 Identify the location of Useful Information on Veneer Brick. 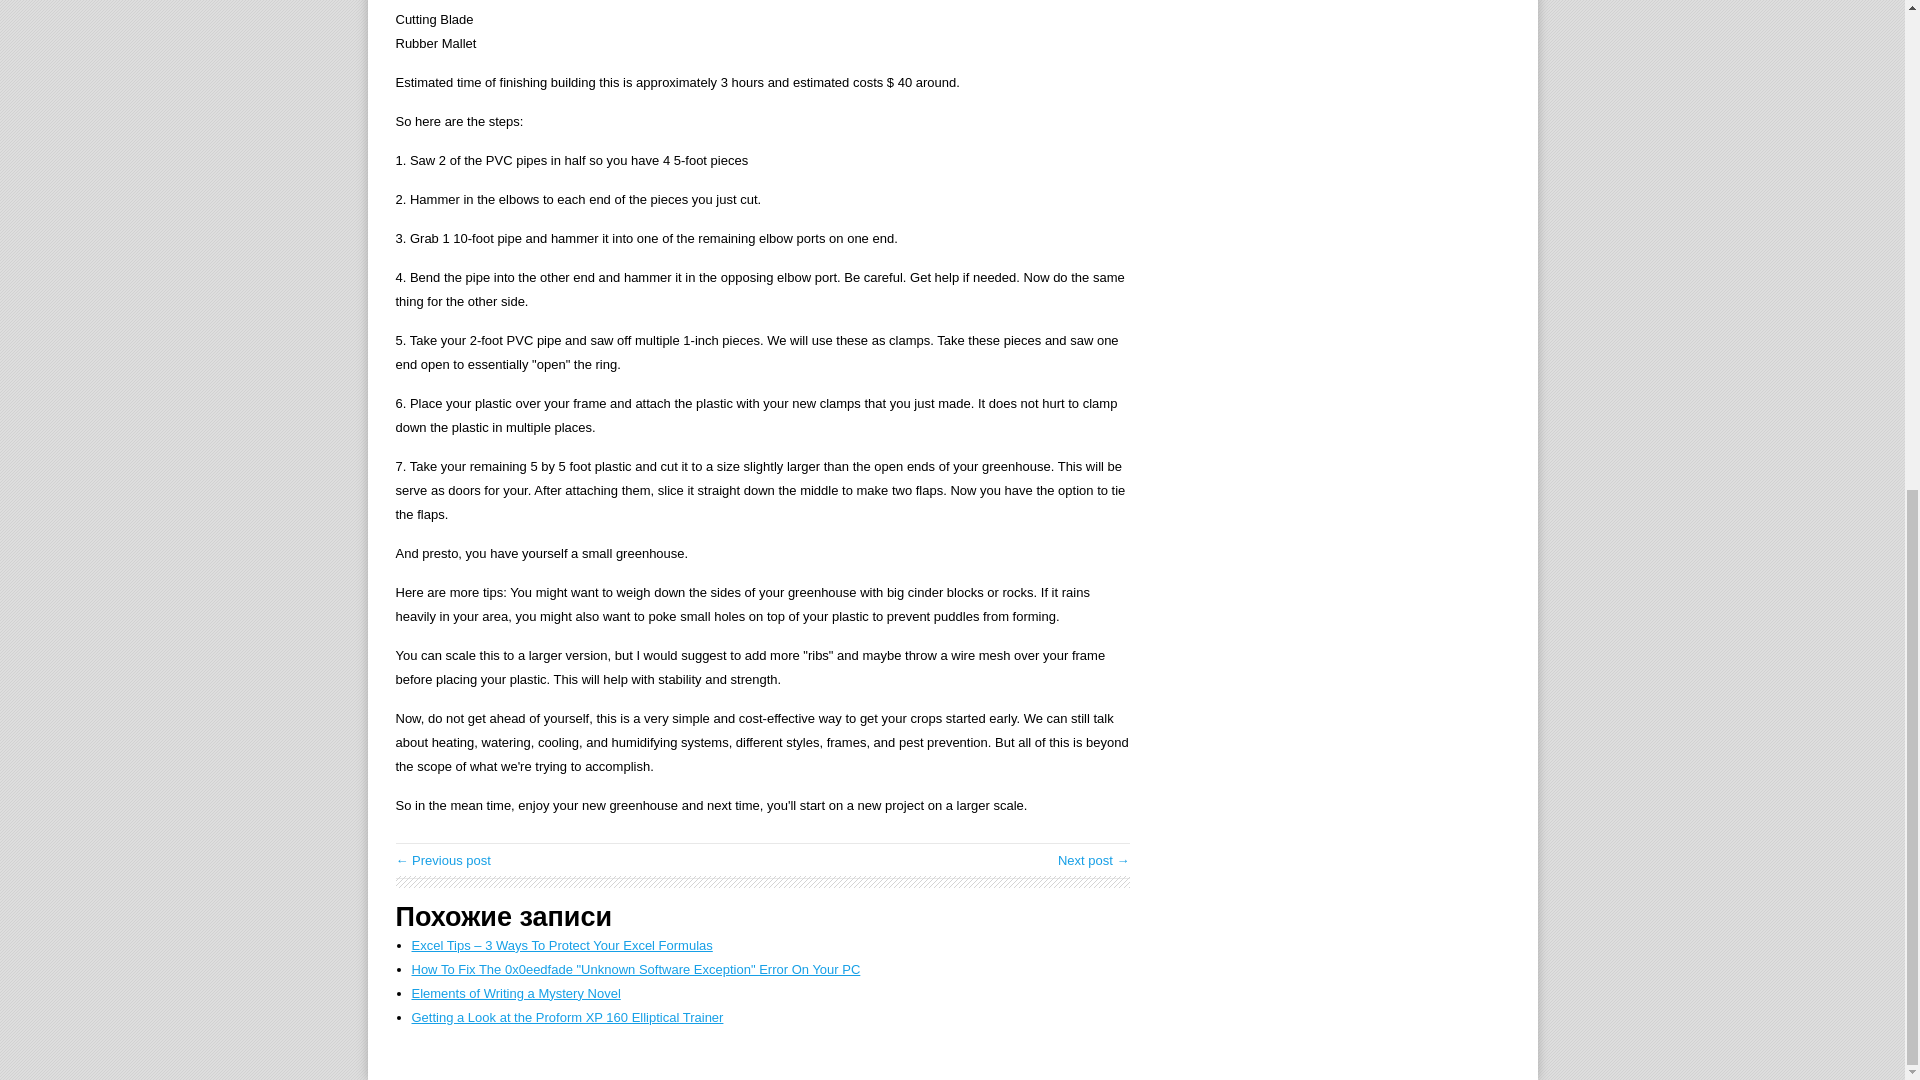
(443, 860).